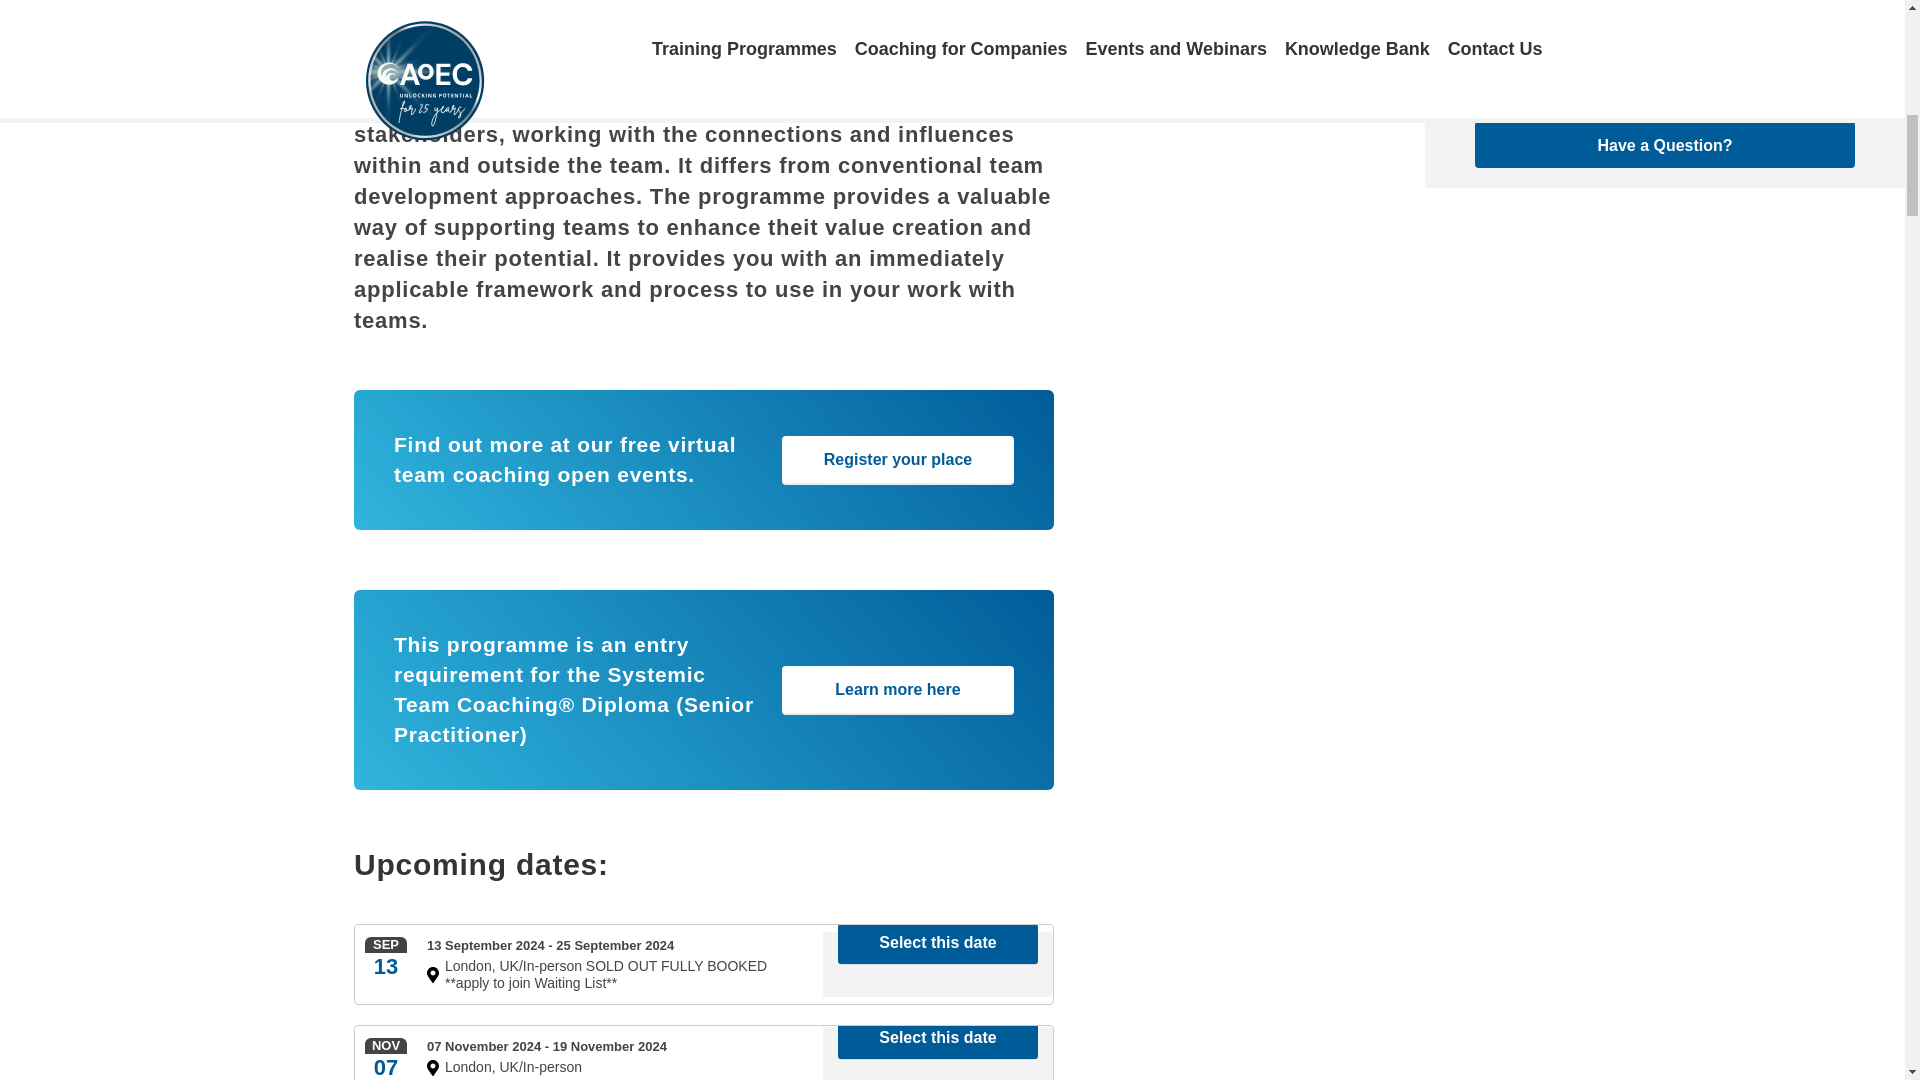 Image resolution: width=1920 pixels, height=1080 pixels. What do you see at coordinates (1664, 80) in the screenshot?
I see `Download Information Sheet` at bounding box center [1664, 80].